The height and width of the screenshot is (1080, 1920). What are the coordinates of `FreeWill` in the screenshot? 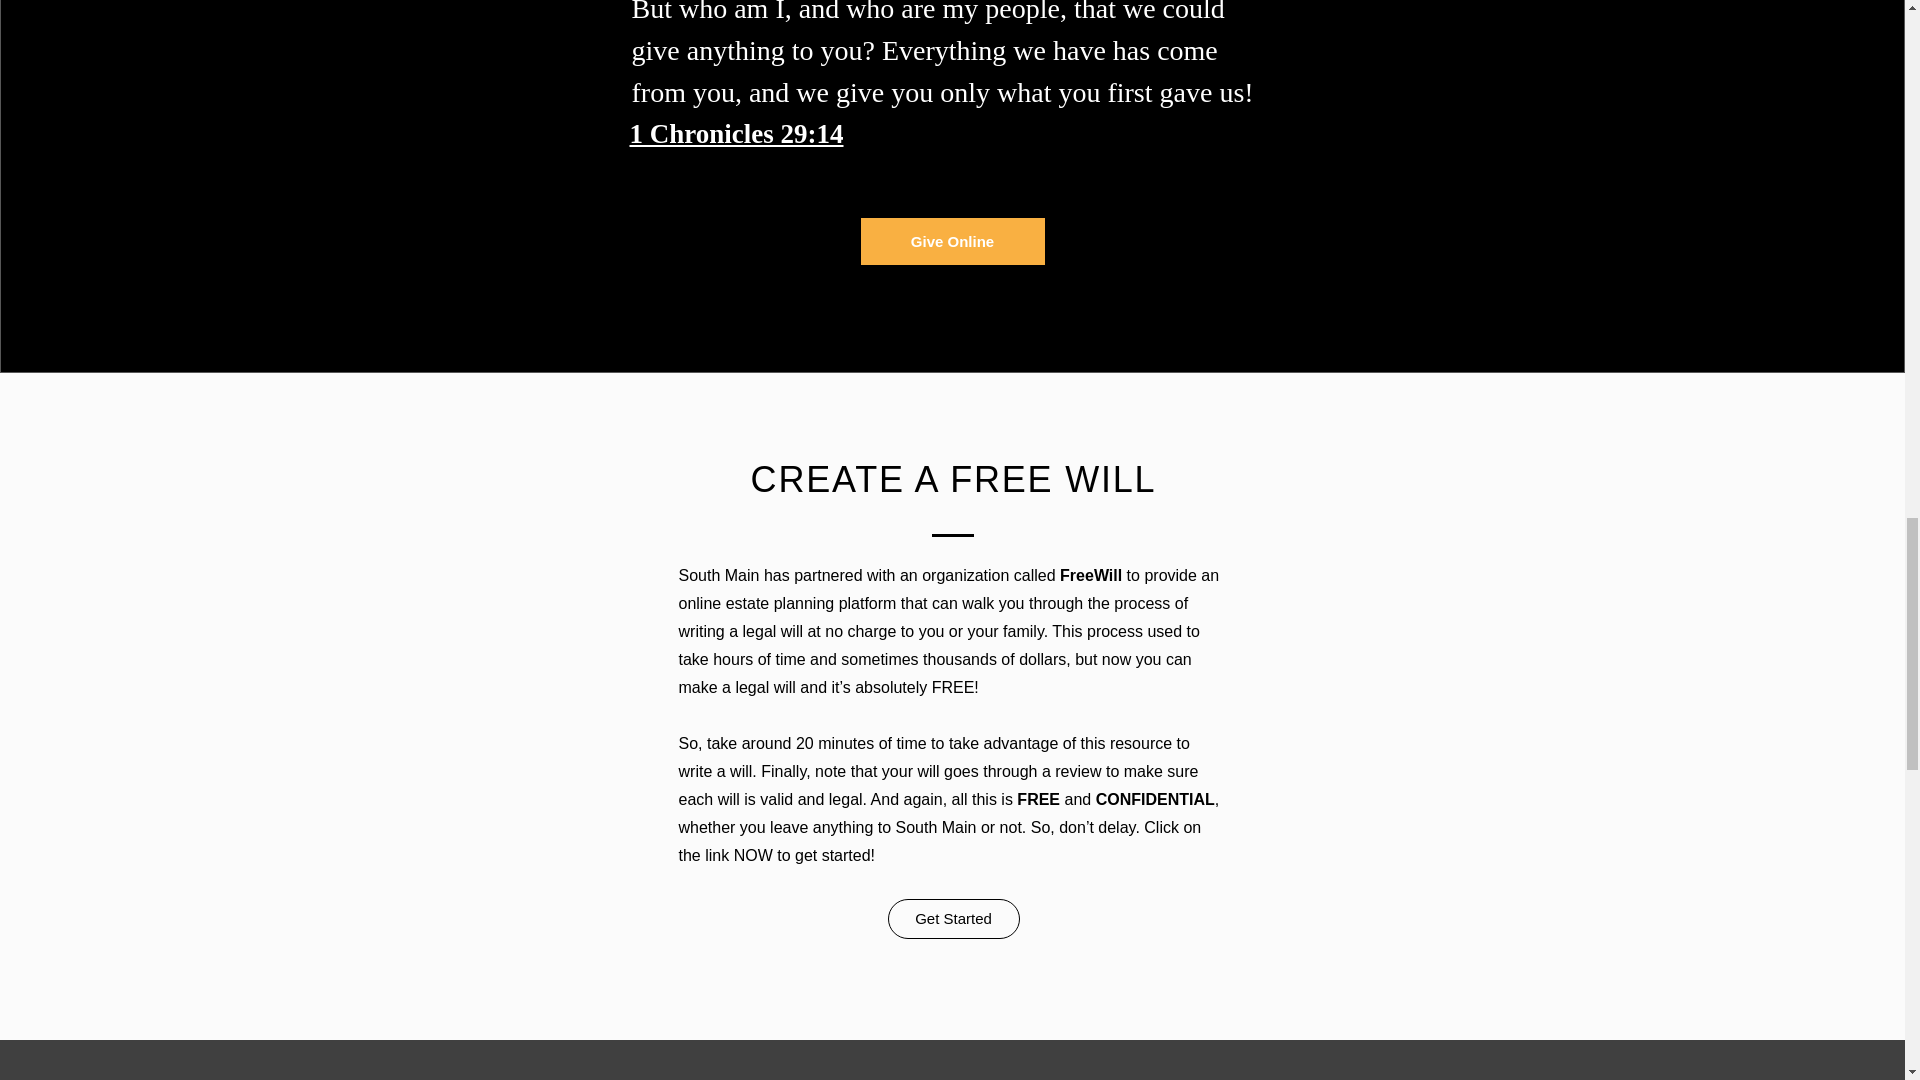 It's located at (1090, 576).